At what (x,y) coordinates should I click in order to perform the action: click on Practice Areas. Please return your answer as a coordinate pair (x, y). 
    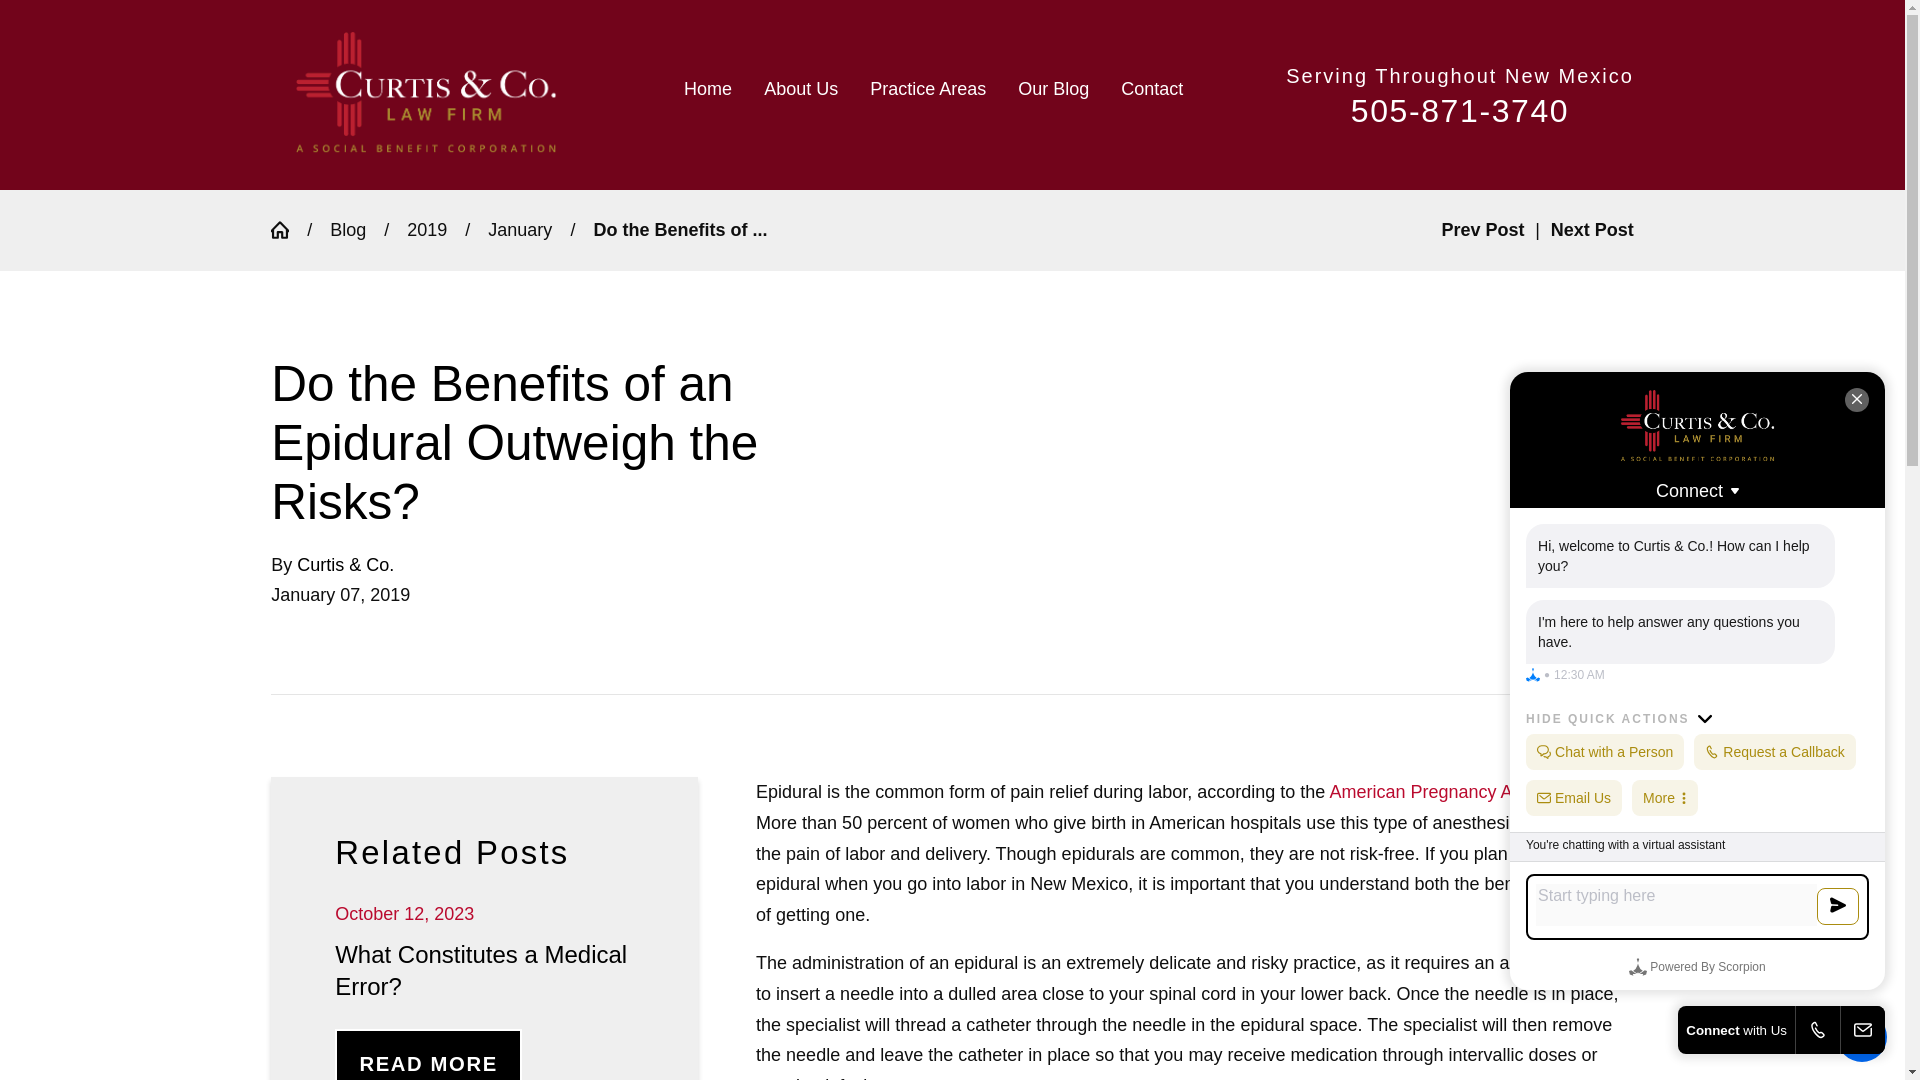
    Looking at the image, I should click on (928, 94).